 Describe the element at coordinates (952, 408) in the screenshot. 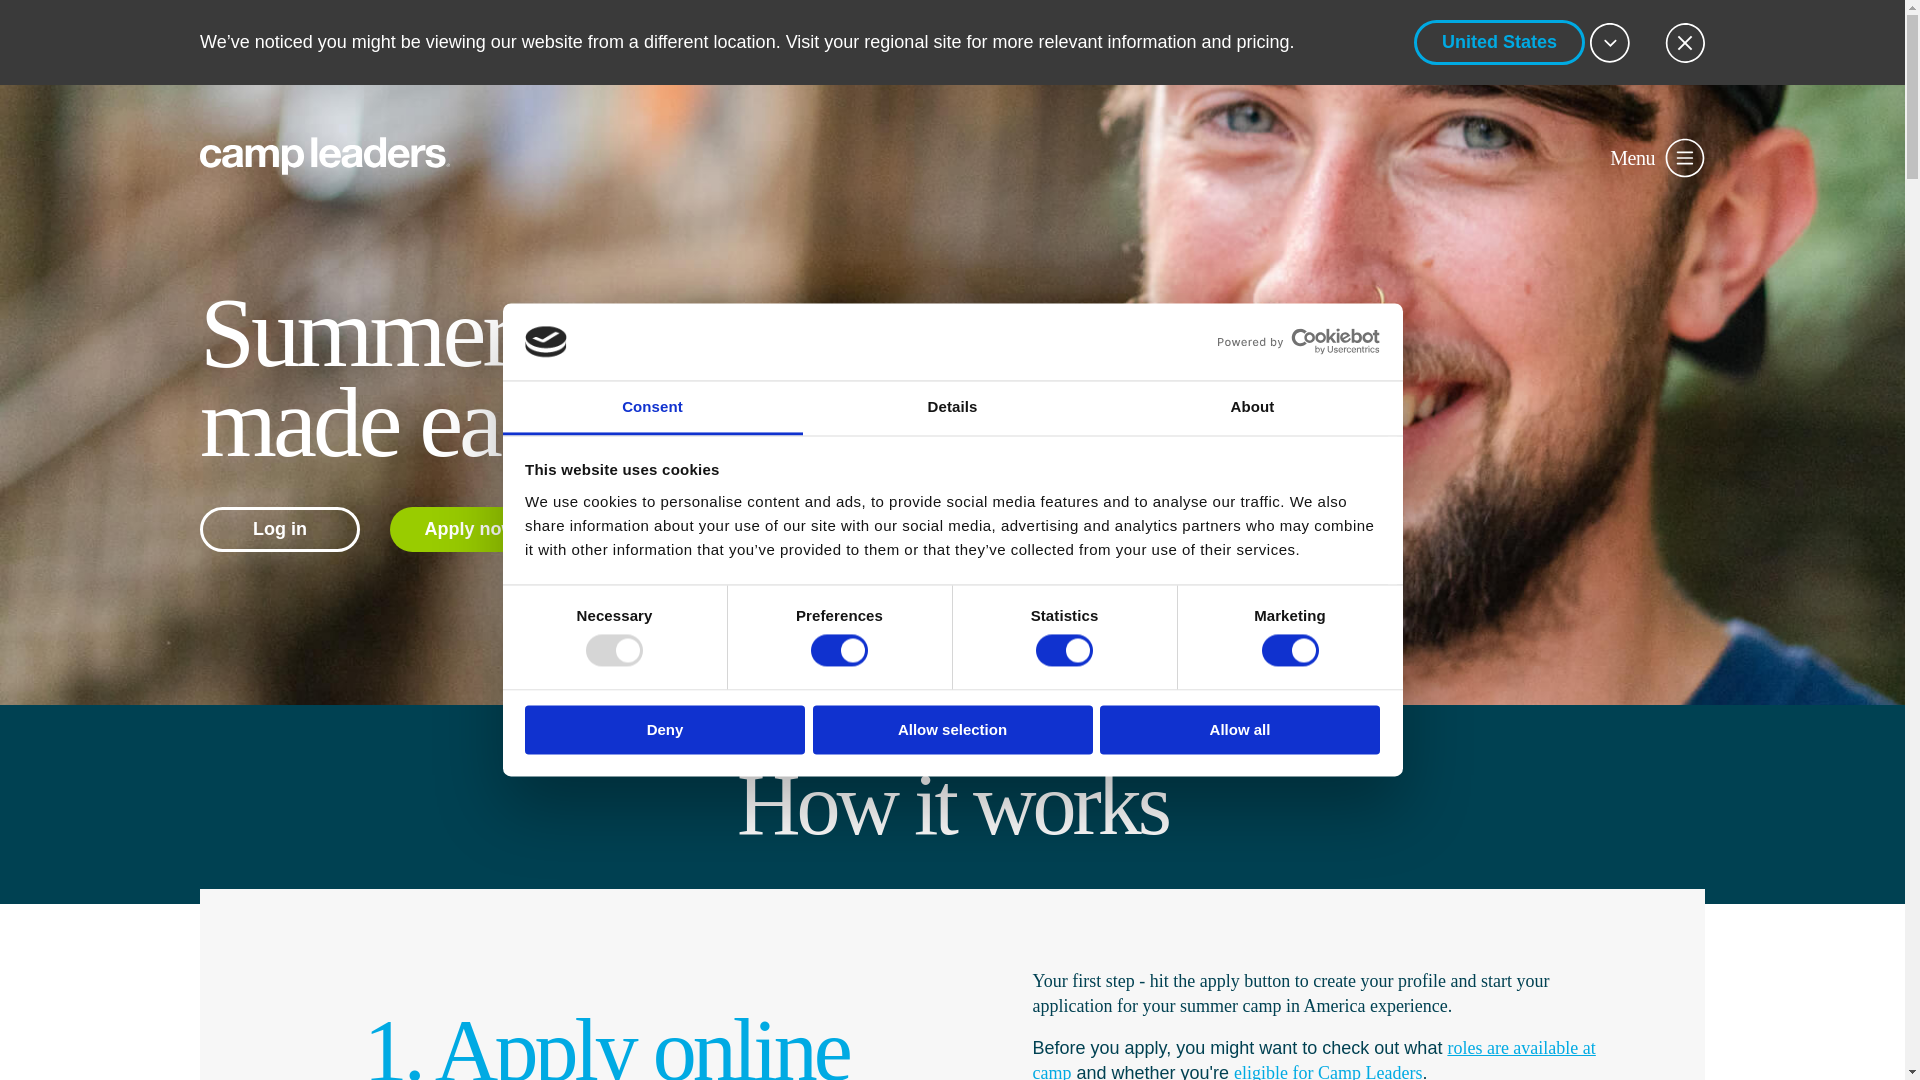

I see `Details` at that location.